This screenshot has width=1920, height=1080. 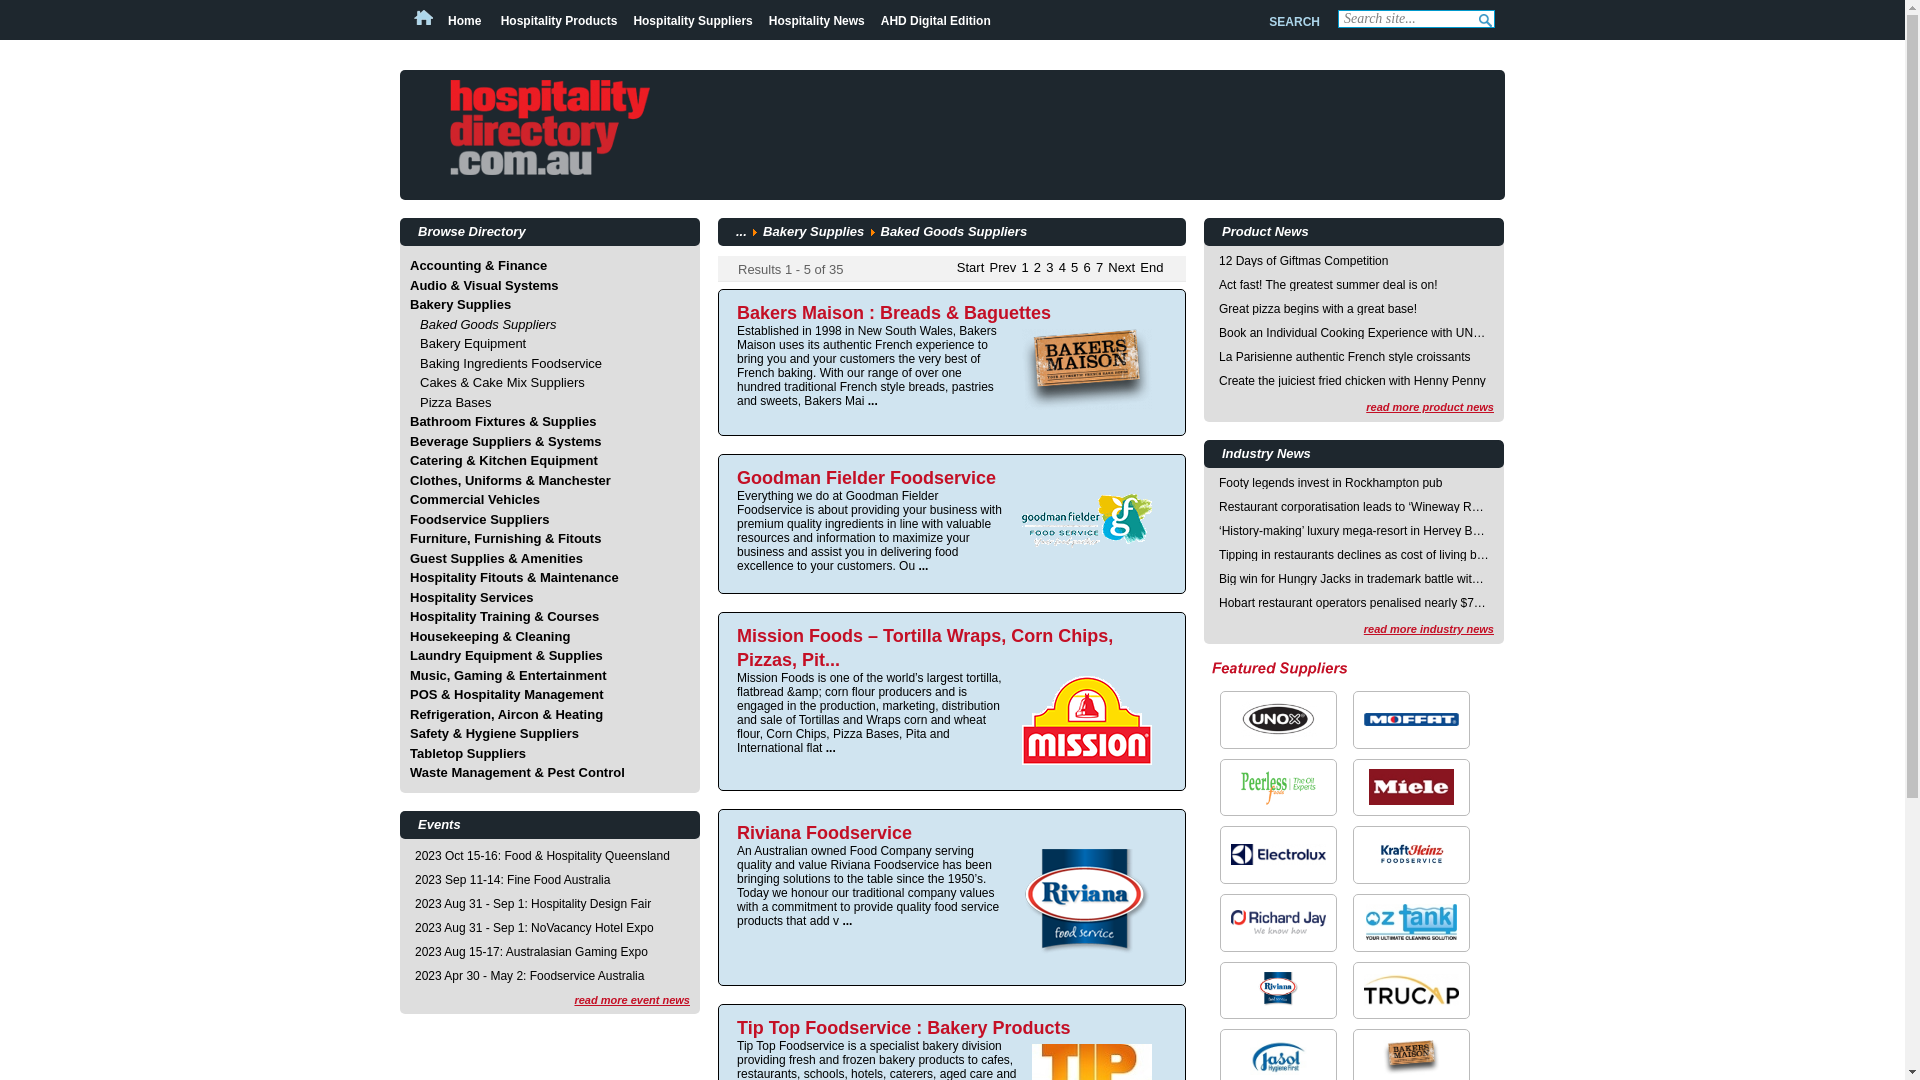 I want to click on 4, so click(x=1062, y=268).